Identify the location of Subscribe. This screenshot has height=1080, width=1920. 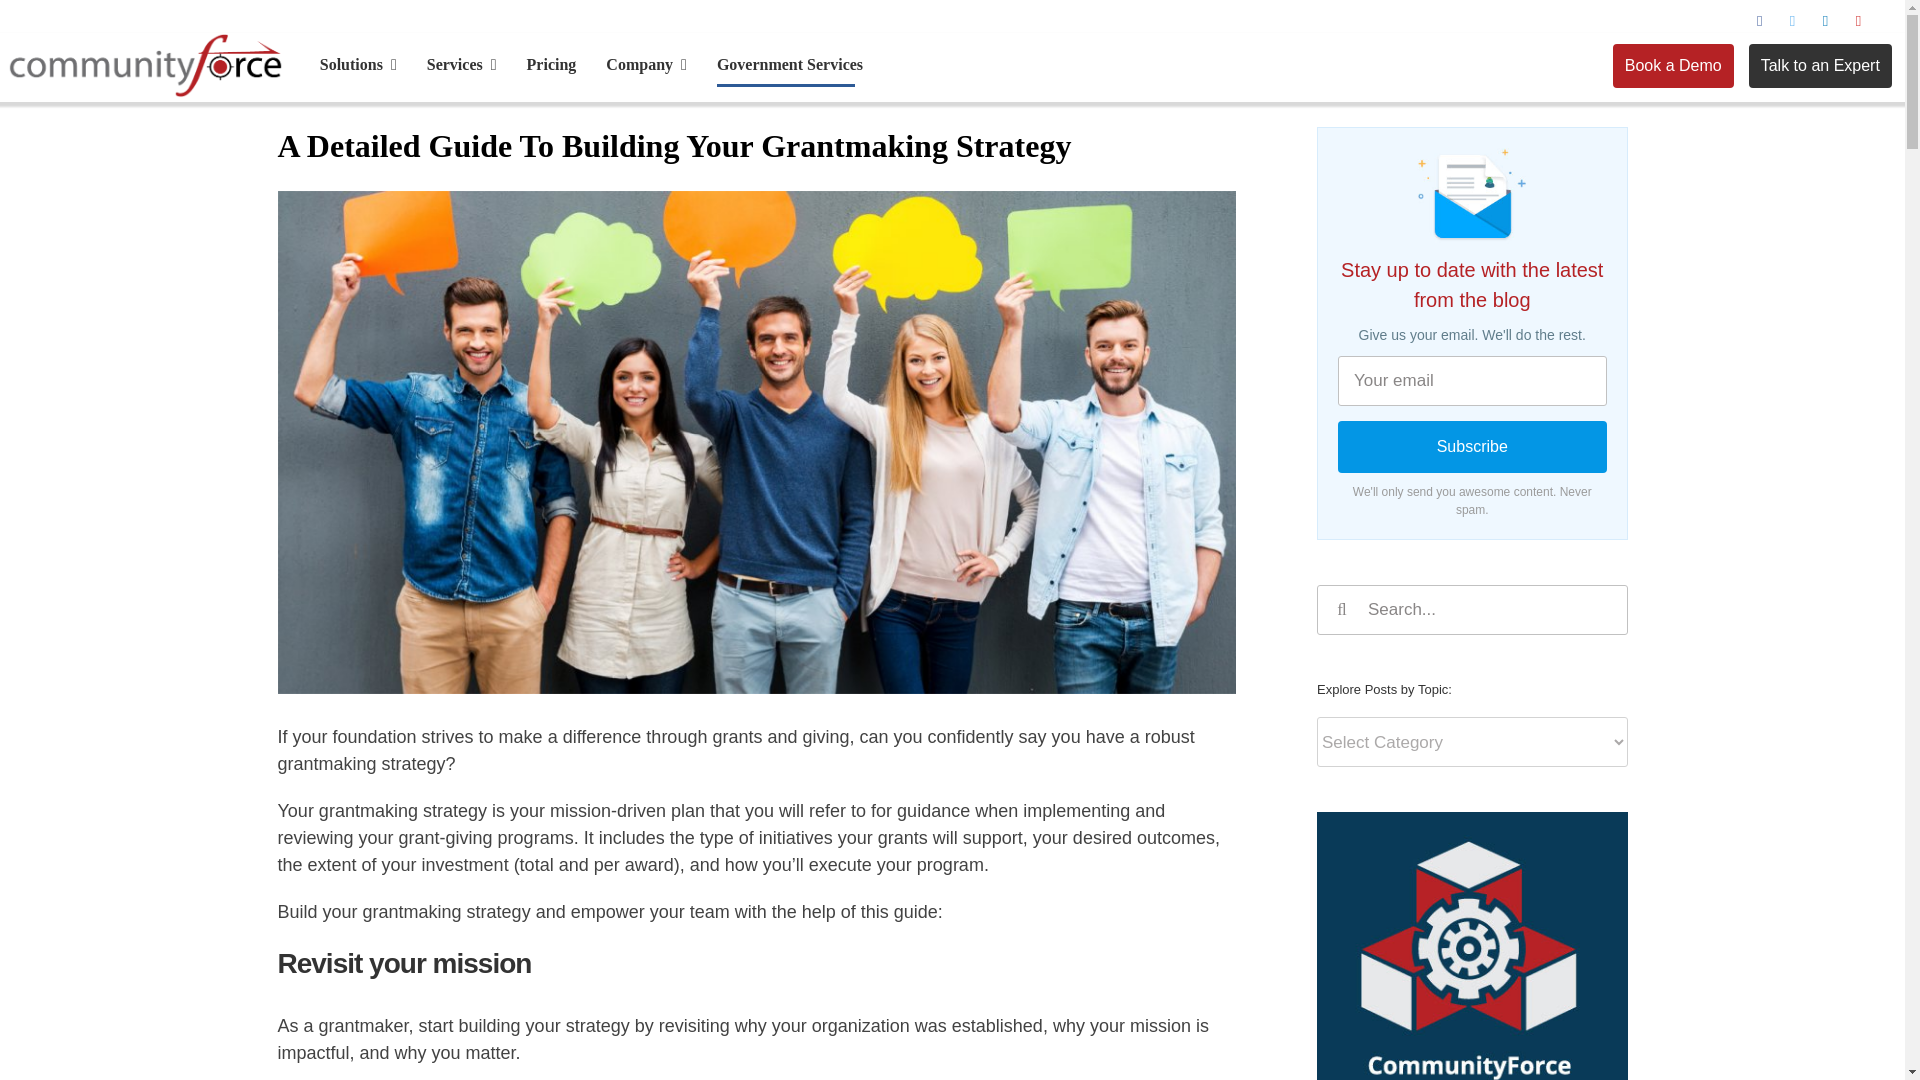
(1472, 447).